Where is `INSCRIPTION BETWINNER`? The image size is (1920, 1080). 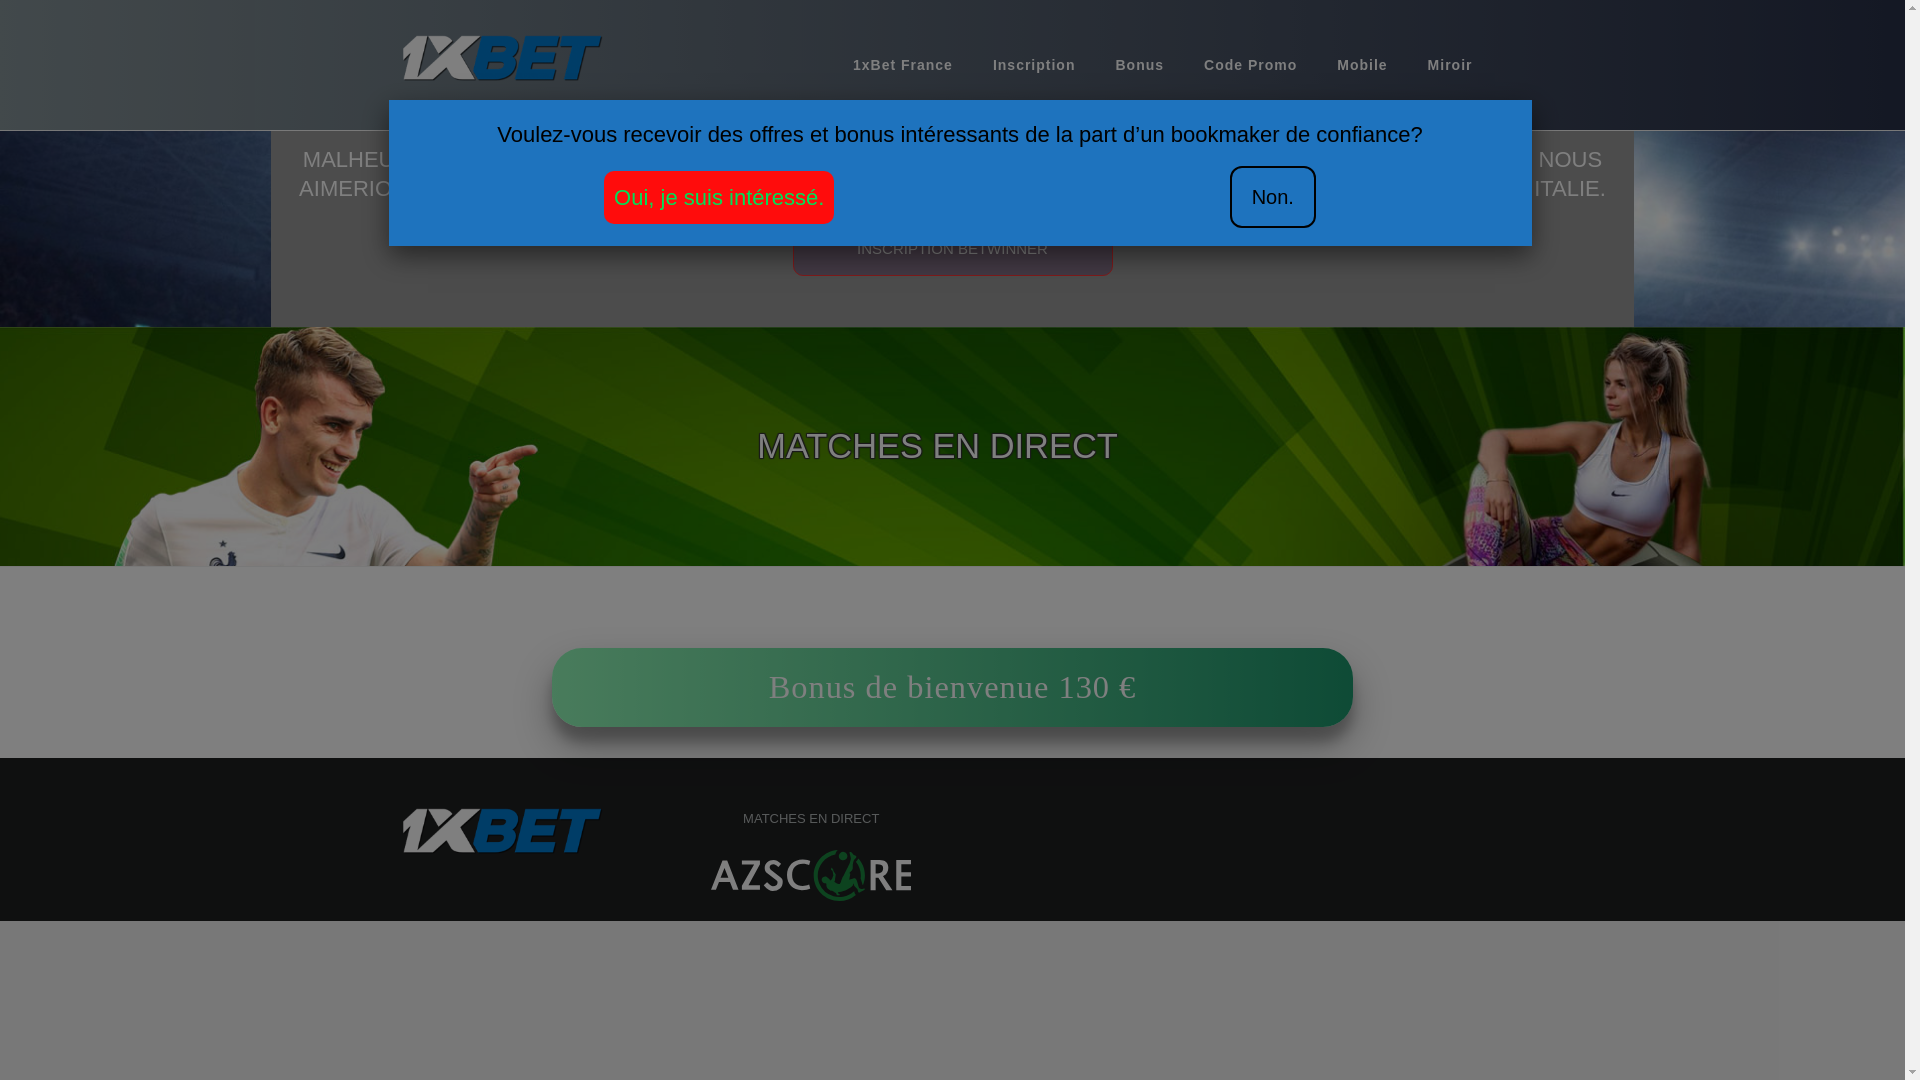
INSCRIPTION BETWINNER is located at coordinates (952, 250).